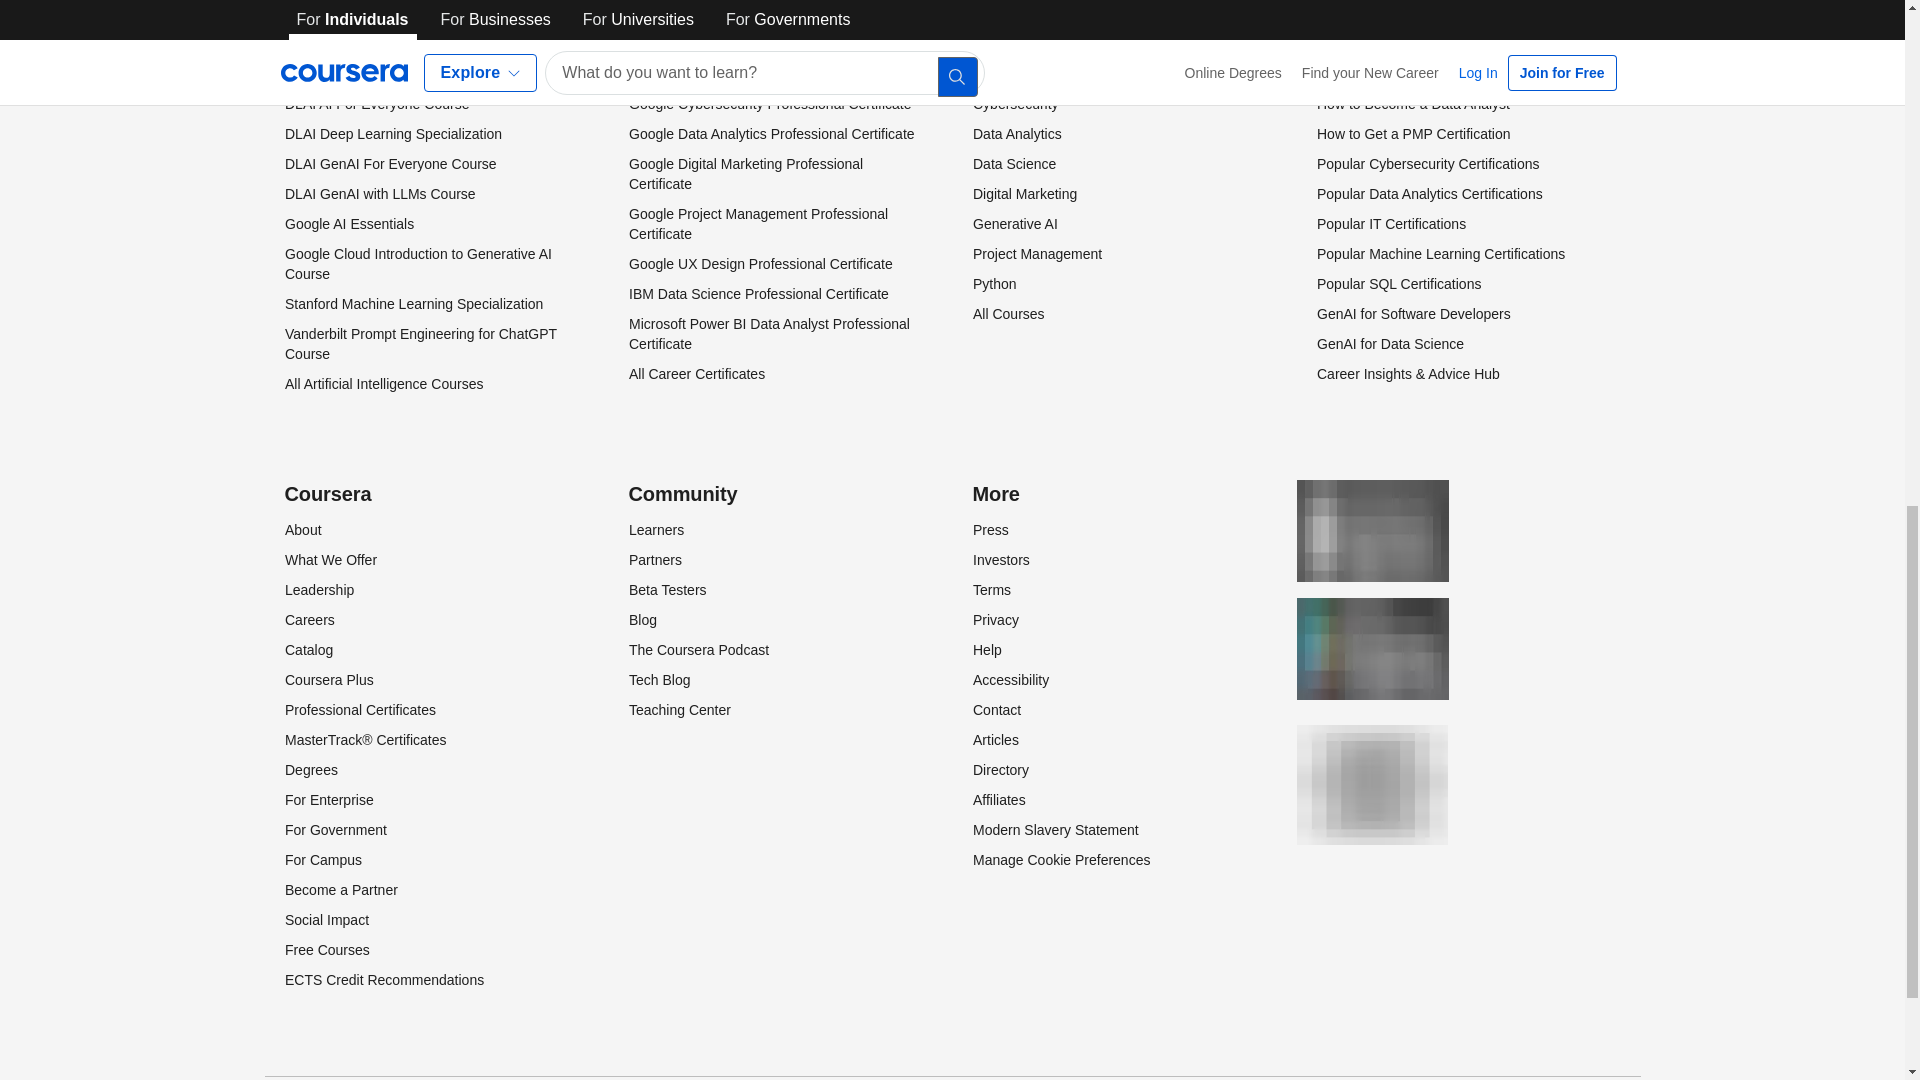 This screenshot has width=1920, height=1080. Describe the element at coordinates (770, 134) in the screenshot. I see `Google Data Analytics Professional Certificate` at that location.